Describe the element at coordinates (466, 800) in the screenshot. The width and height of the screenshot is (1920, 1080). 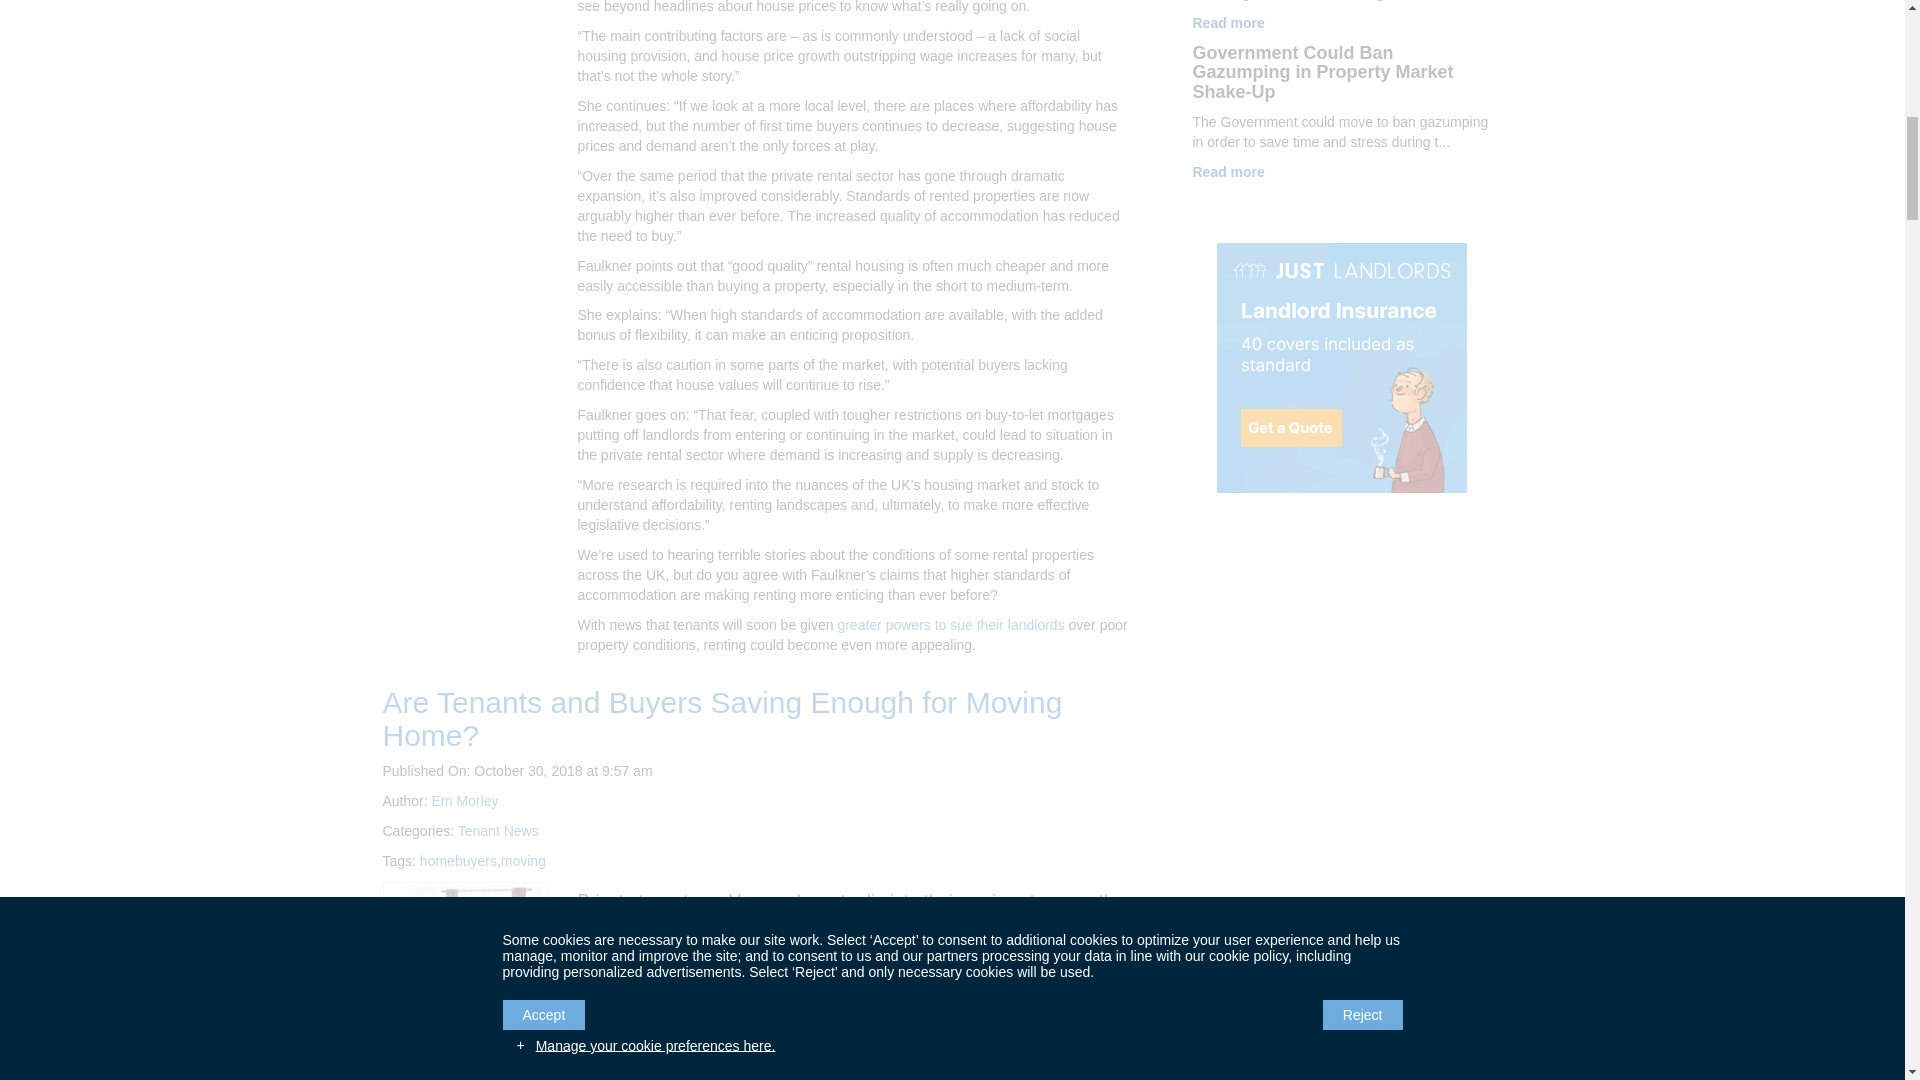
I see `Posts by Em Morley` at that location.